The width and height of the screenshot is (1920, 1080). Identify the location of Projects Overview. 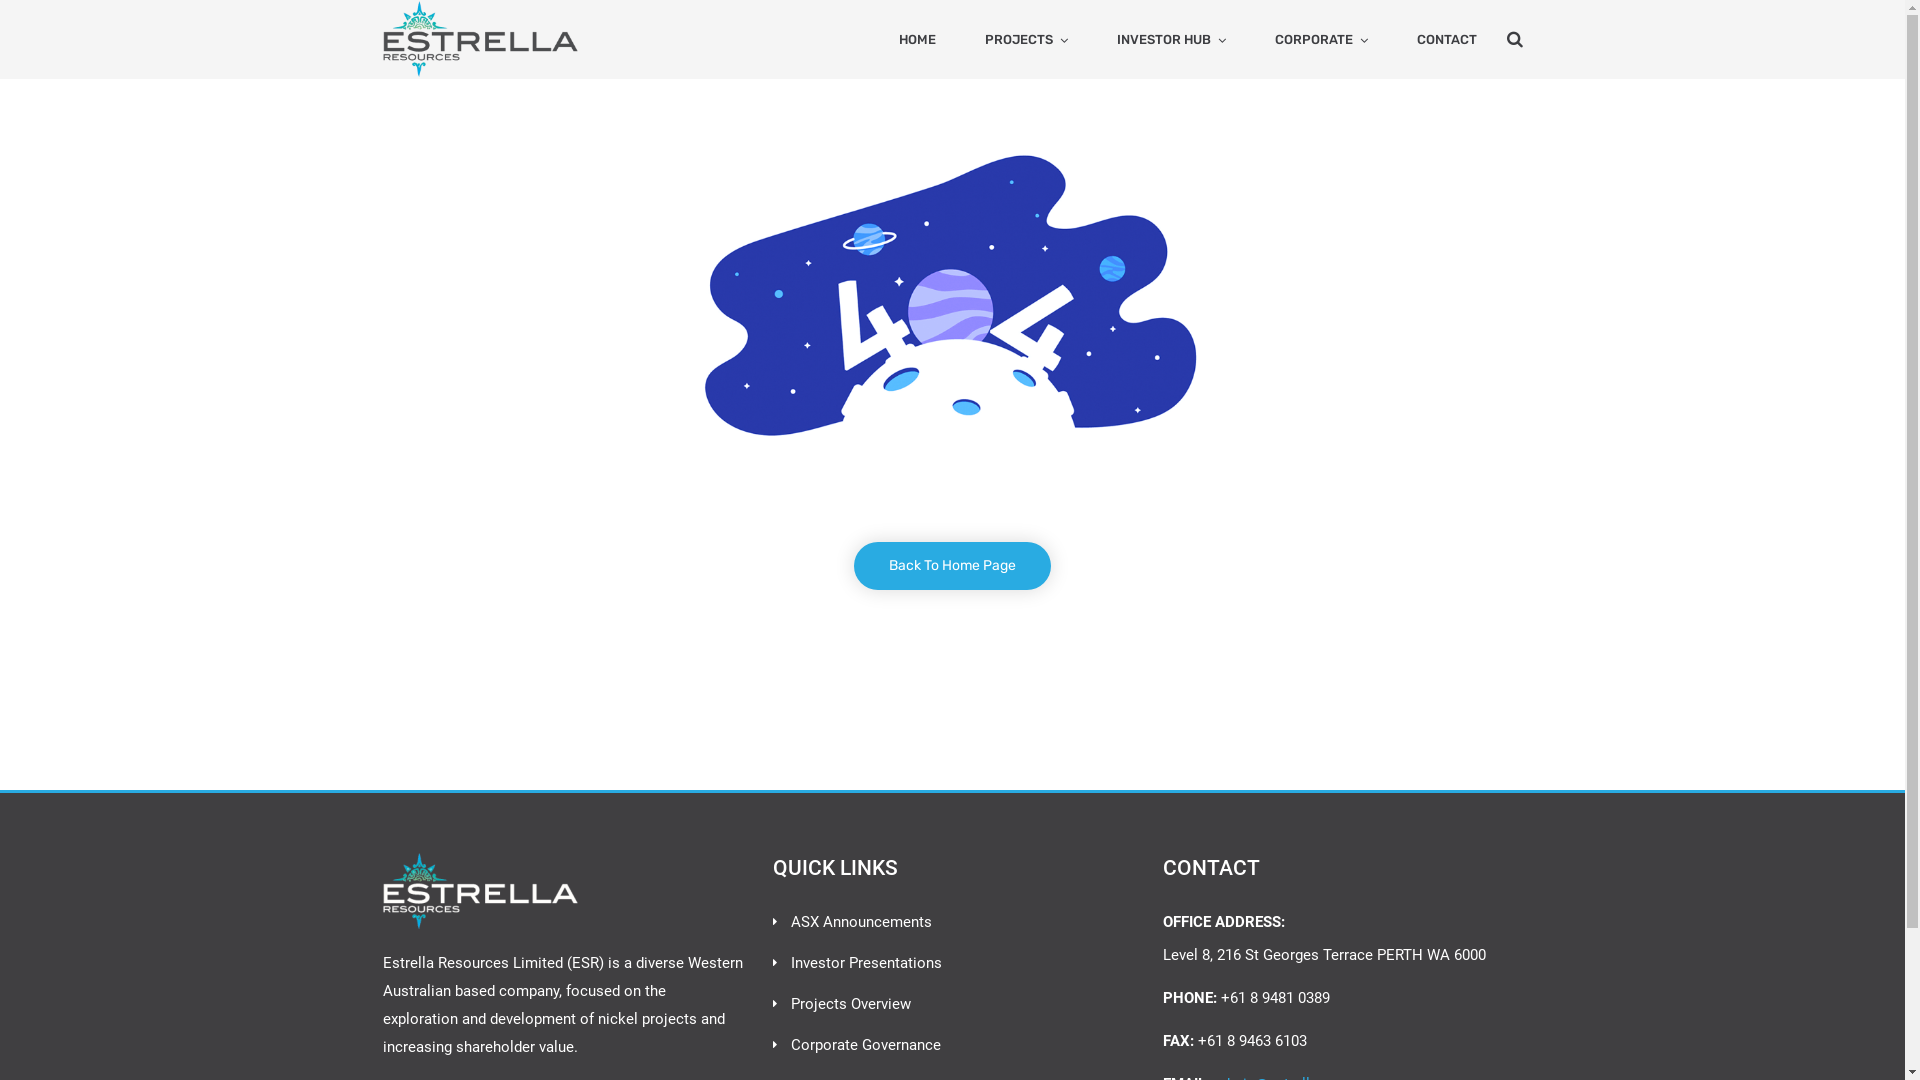
(850, 1004).